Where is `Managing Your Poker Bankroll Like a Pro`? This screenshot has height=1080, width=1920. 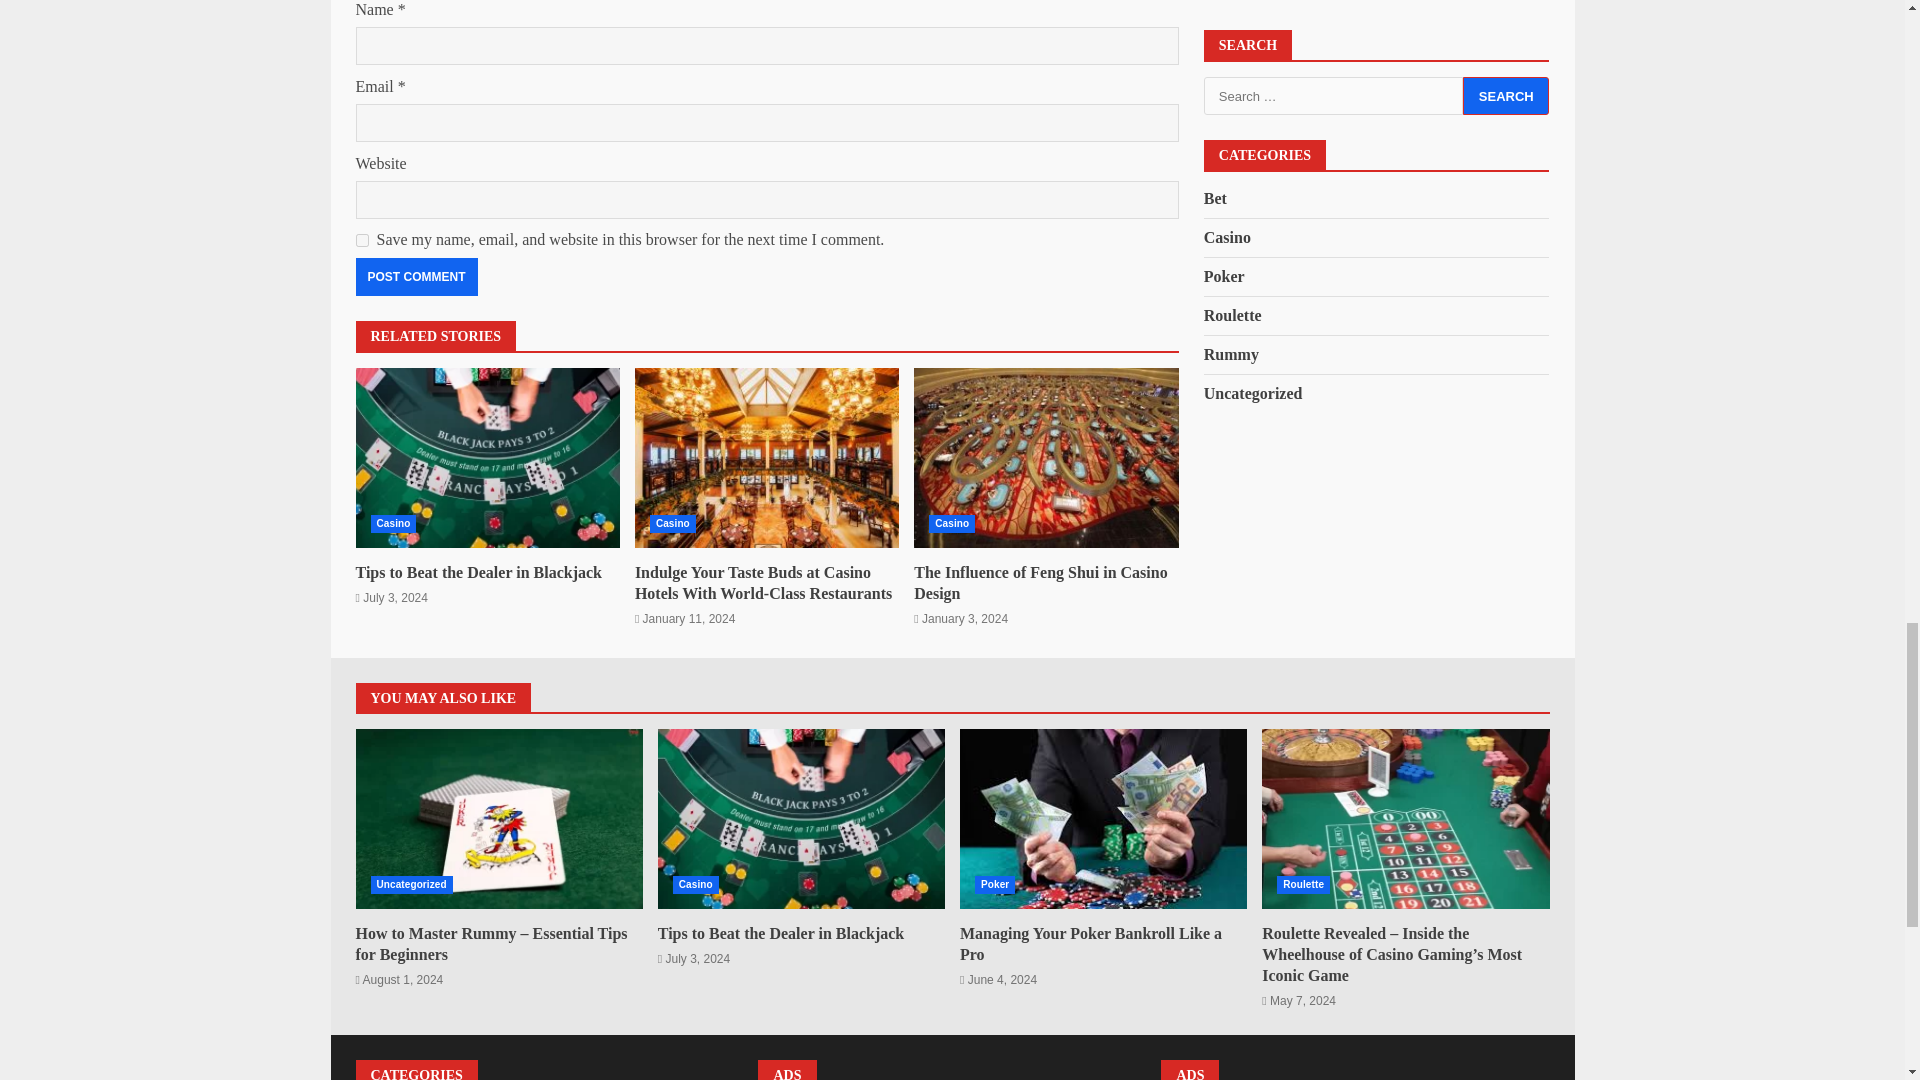 Managing Your Poker Bankroll Like a Pro is located at coordinates (1103, 819).